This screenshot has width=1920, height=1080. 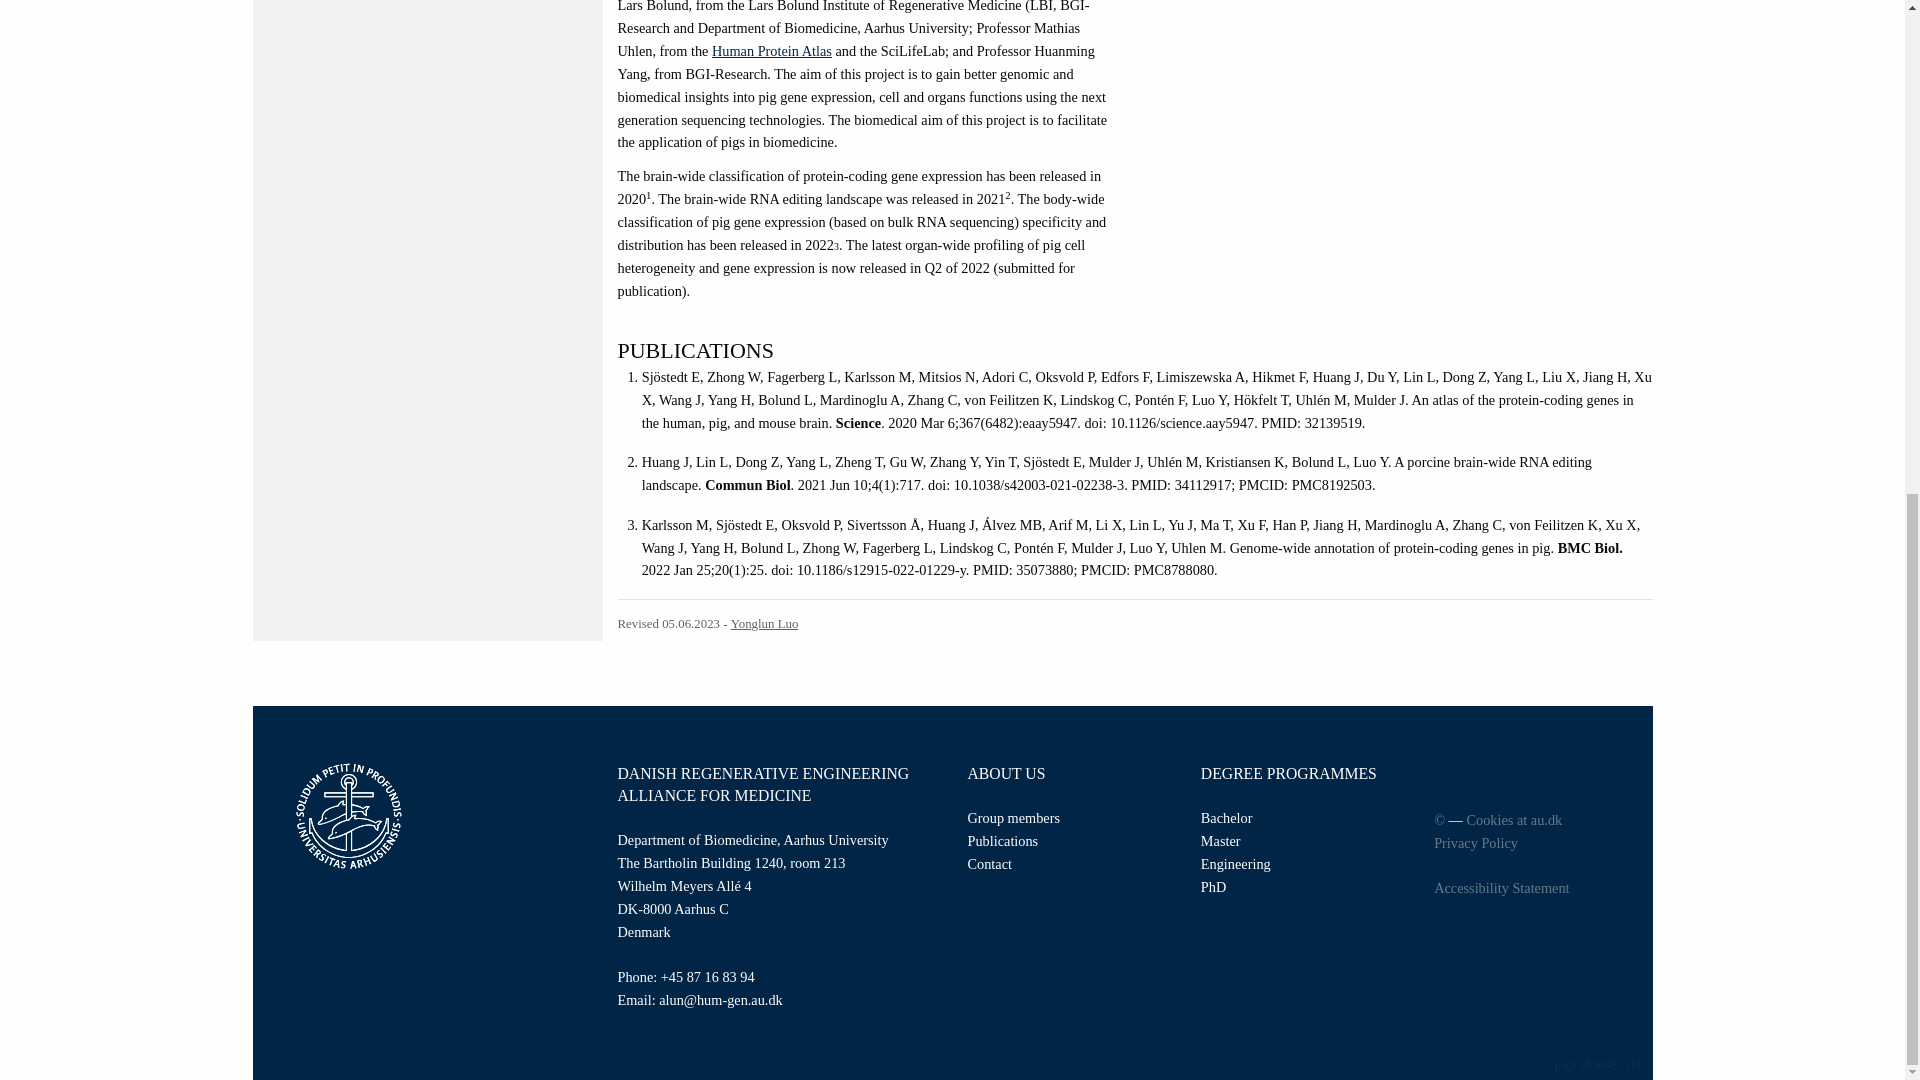 I want to click on Accessibility Statement, so click(x=1536, y=888).